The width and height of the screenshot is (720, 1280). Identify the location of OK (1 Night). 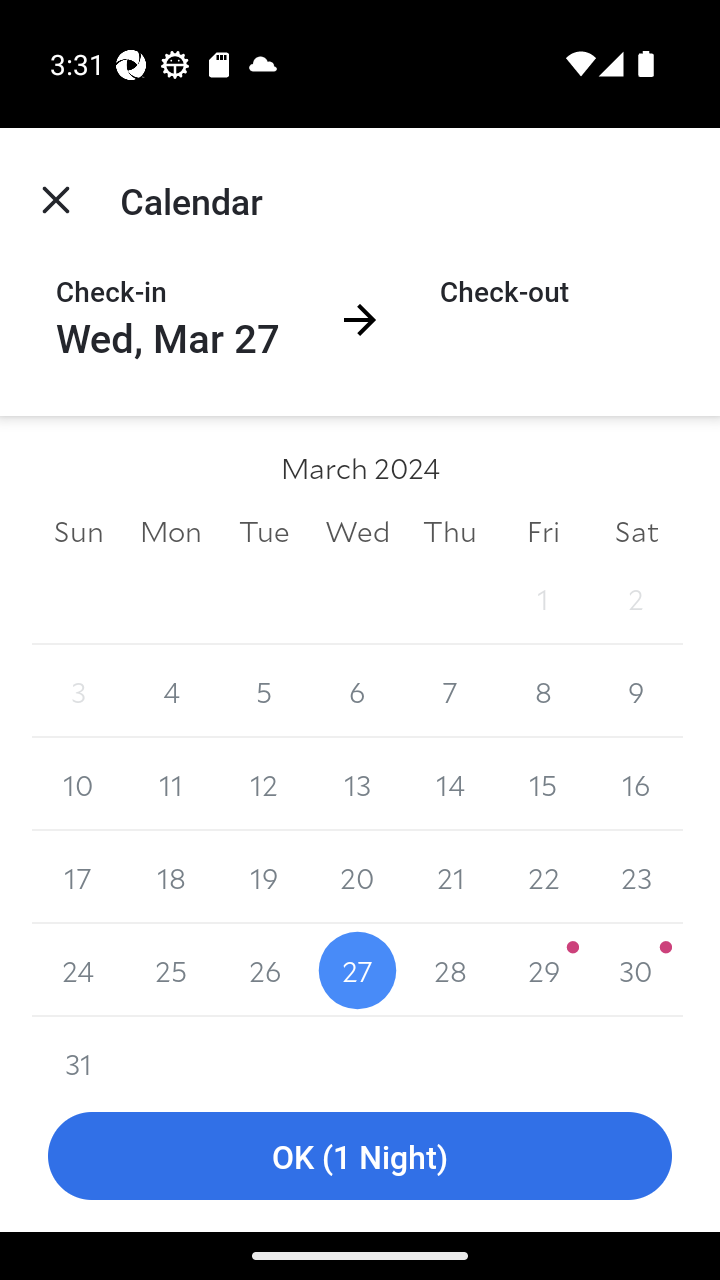
(360, 1156).